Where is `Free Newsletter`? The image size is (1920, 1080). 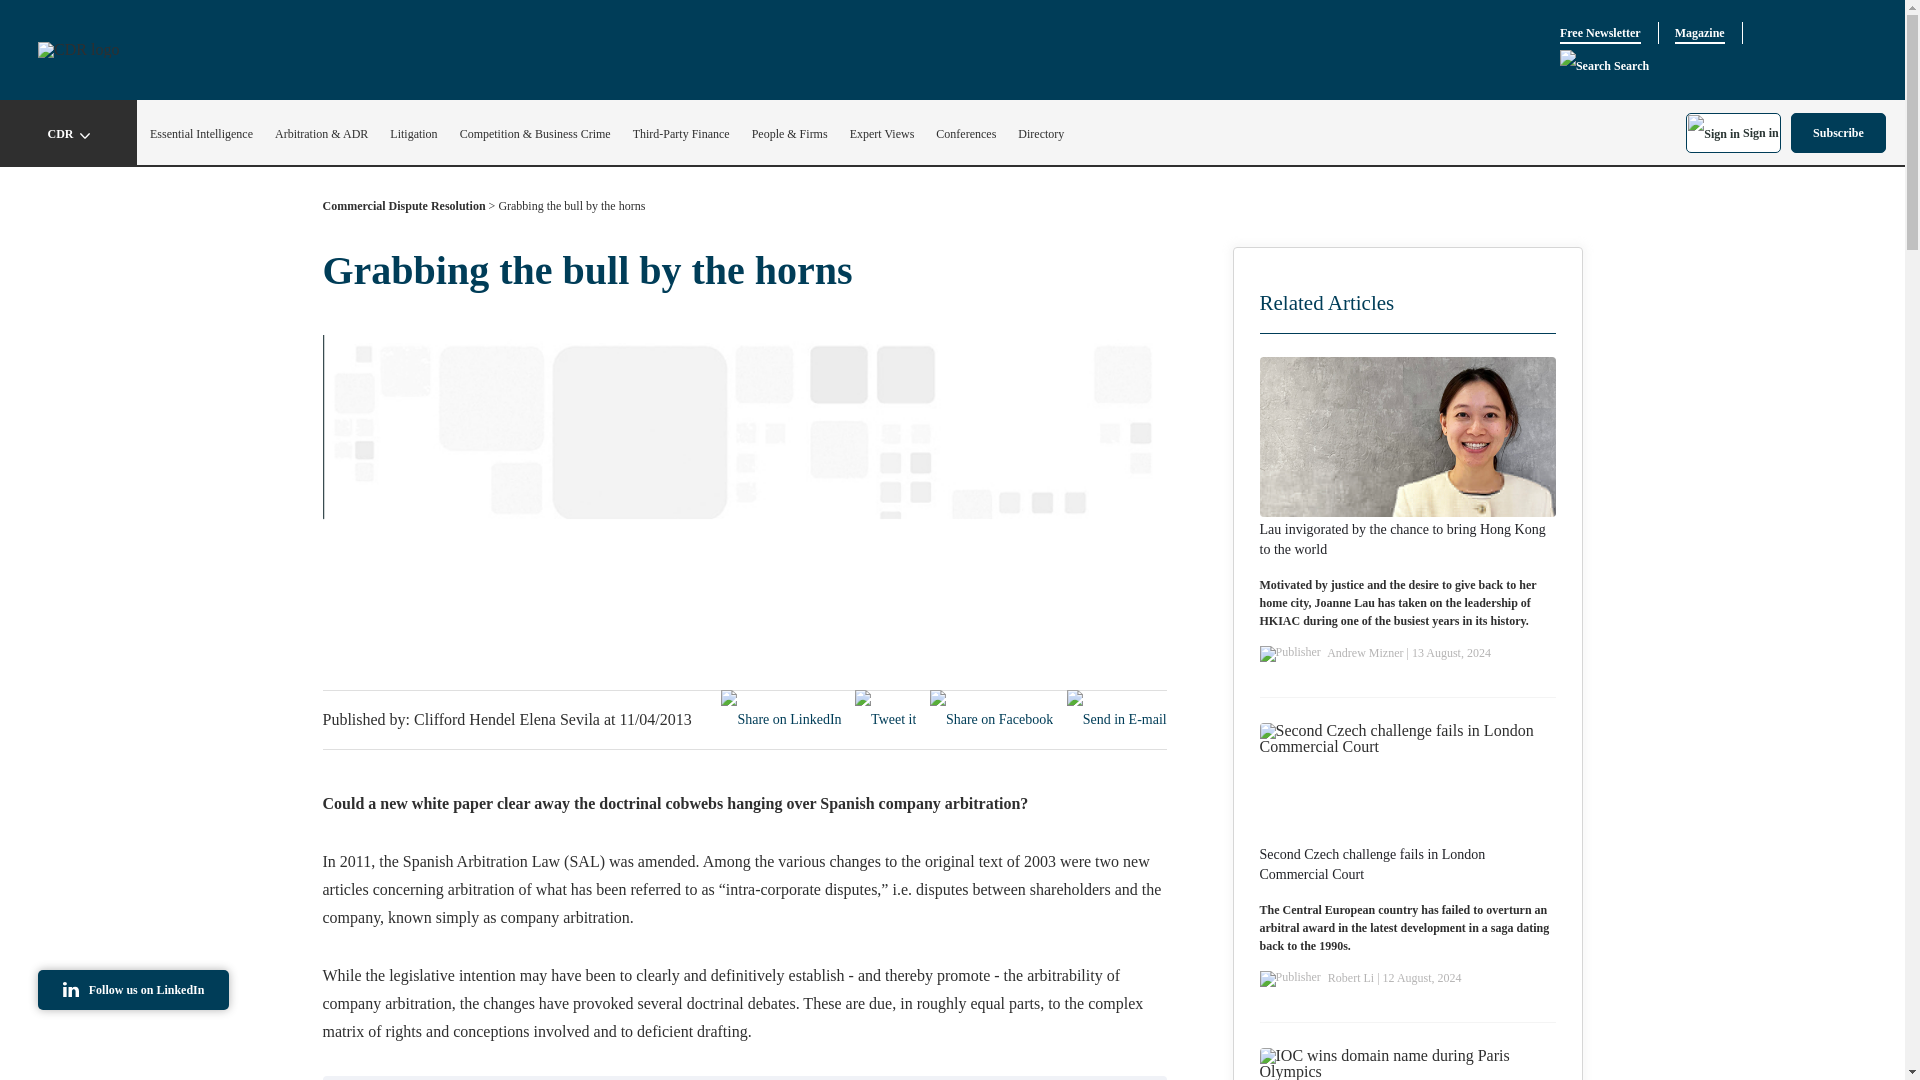 Free Newsletter is located at coordinates (1600, 33).